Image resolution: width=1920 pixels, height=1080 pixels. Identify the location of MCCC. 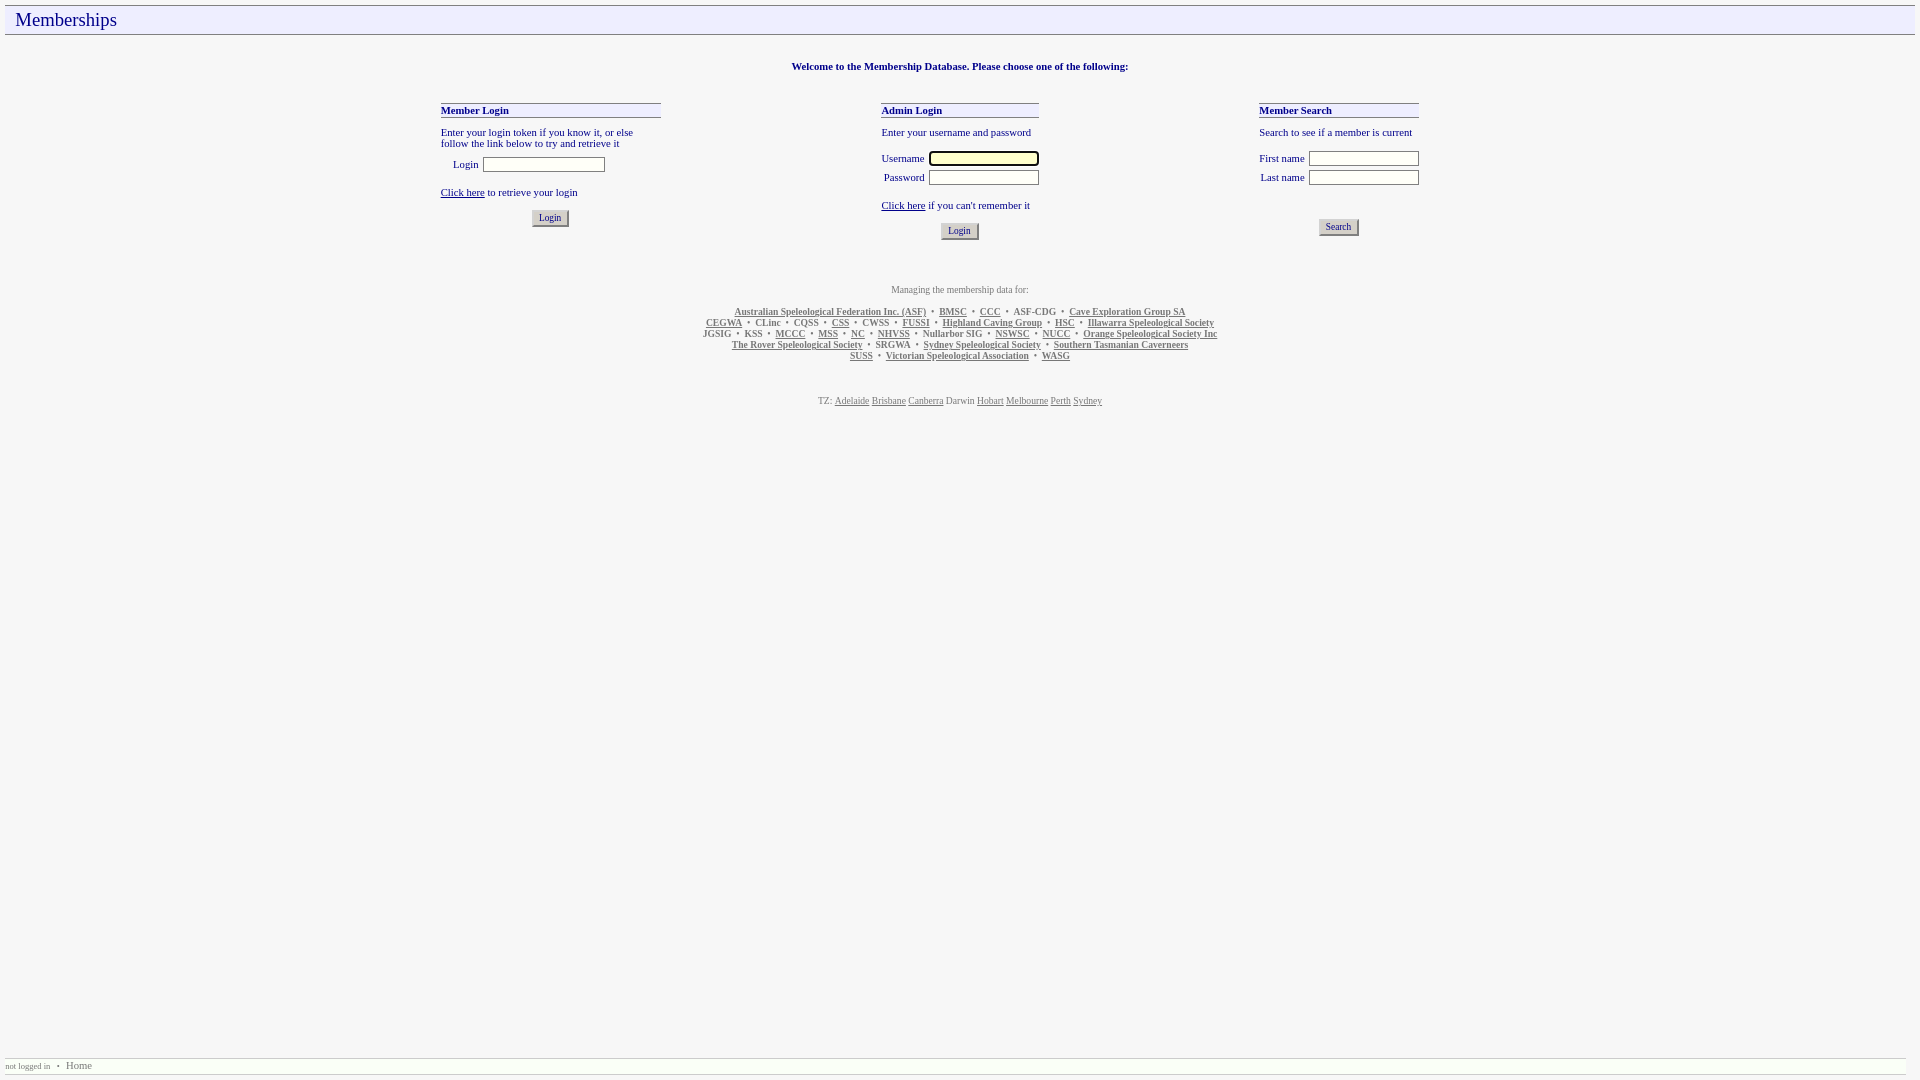
(791, 334).